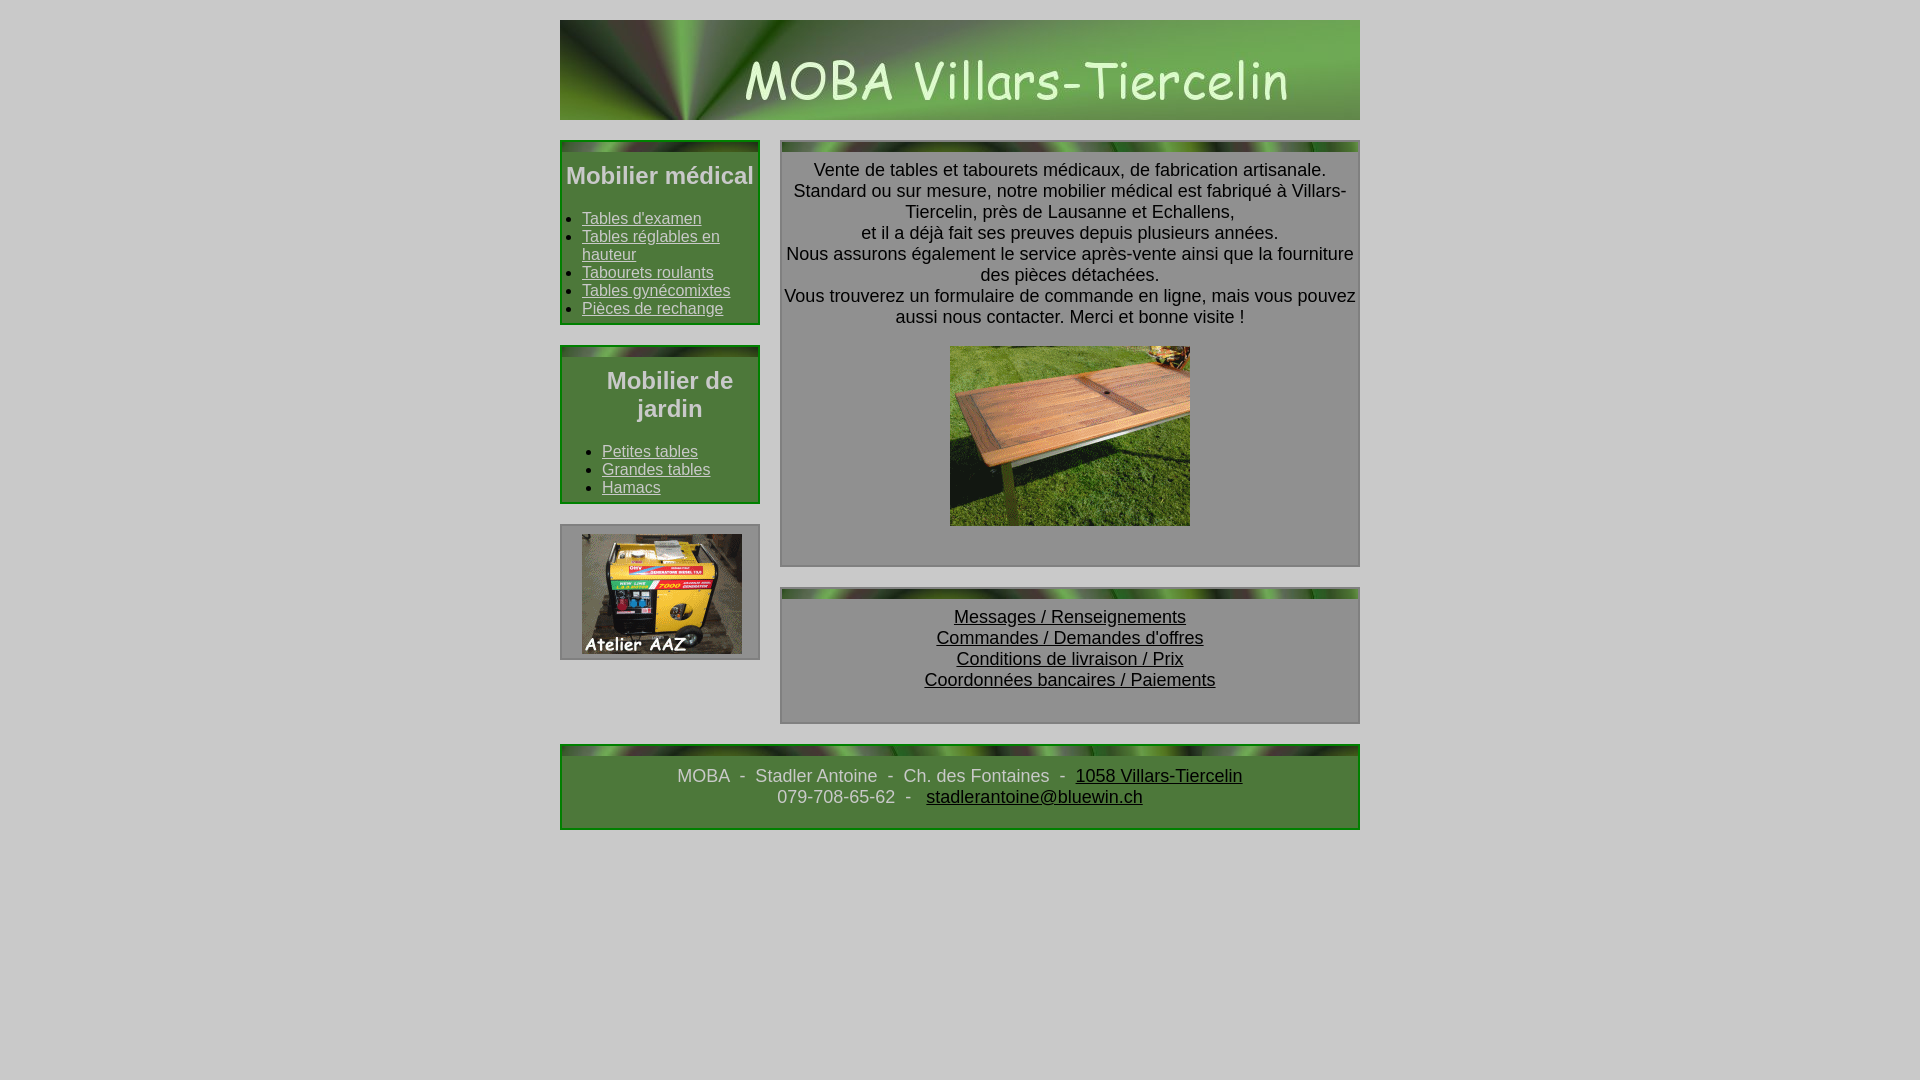 The height and width of the screenshot is (1080, 1920). What do you see at coordinates (1070, 638) in the screenshot?
I see `Commandes / Demandes d'offres` at bounding box center [1070, 638].